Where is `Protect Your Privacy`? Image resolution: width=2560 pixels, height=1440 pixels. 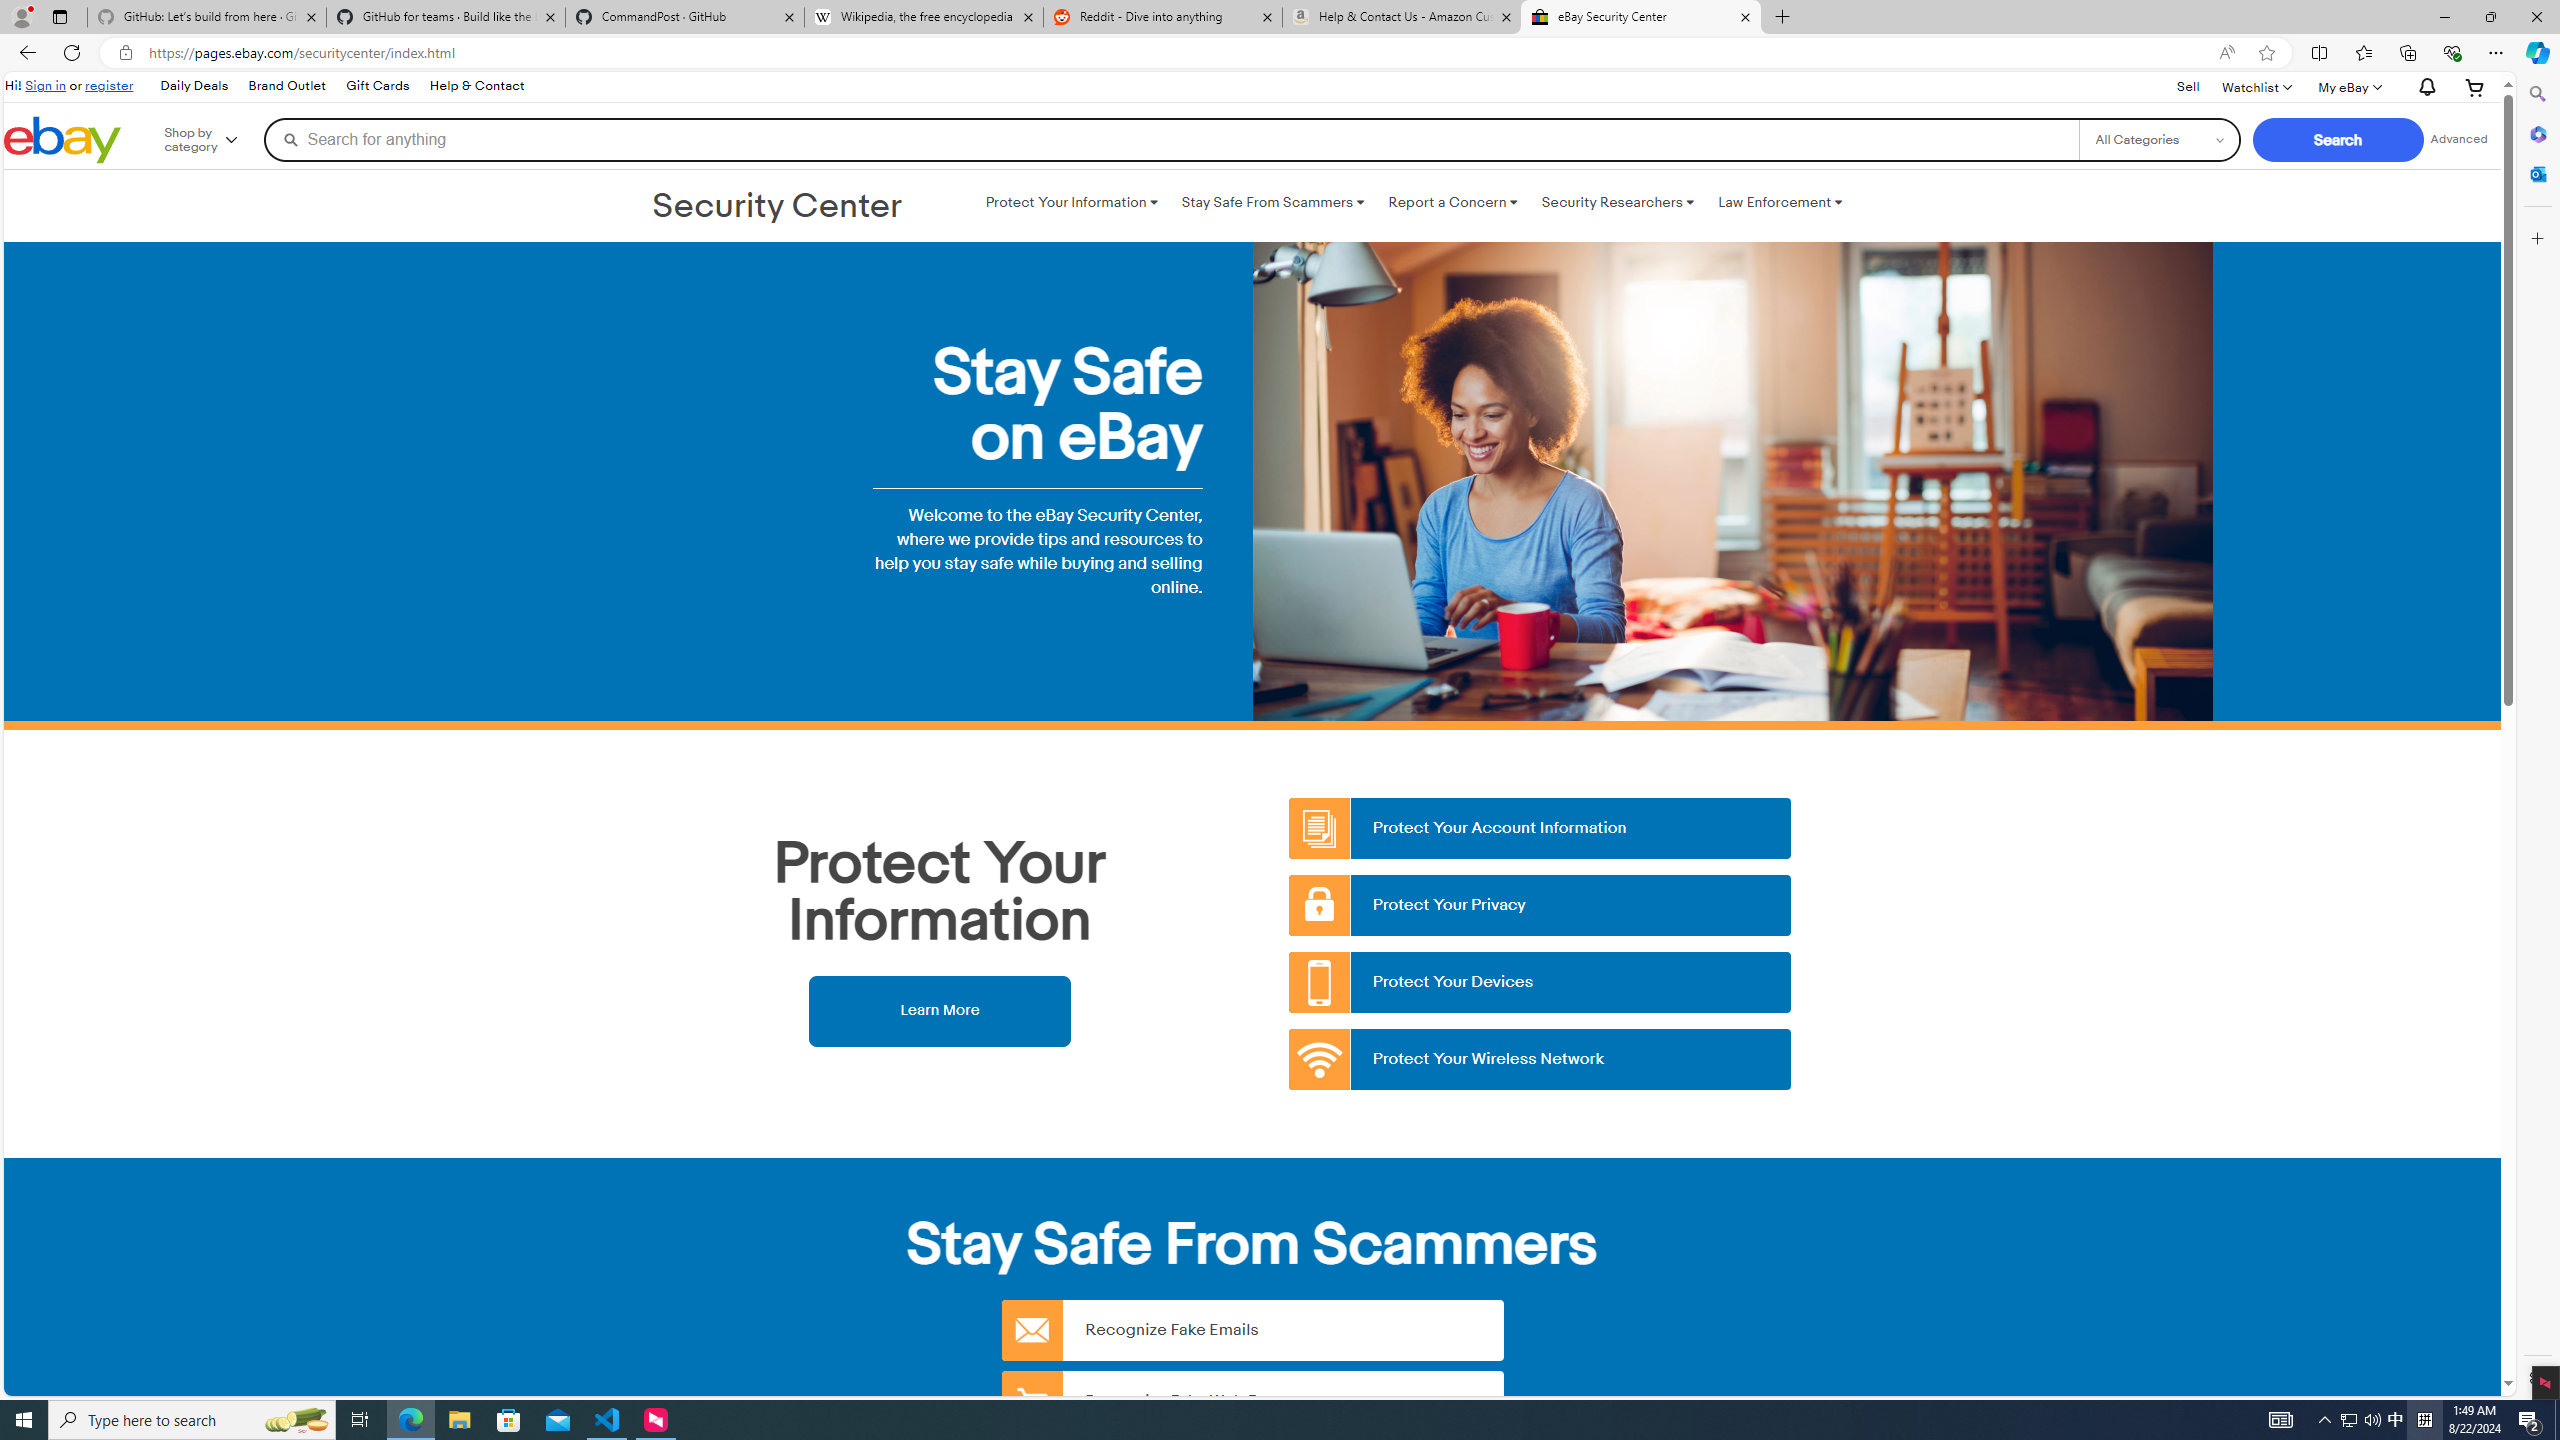 Protect Your Privacy is located at coordinates (1541, 906).